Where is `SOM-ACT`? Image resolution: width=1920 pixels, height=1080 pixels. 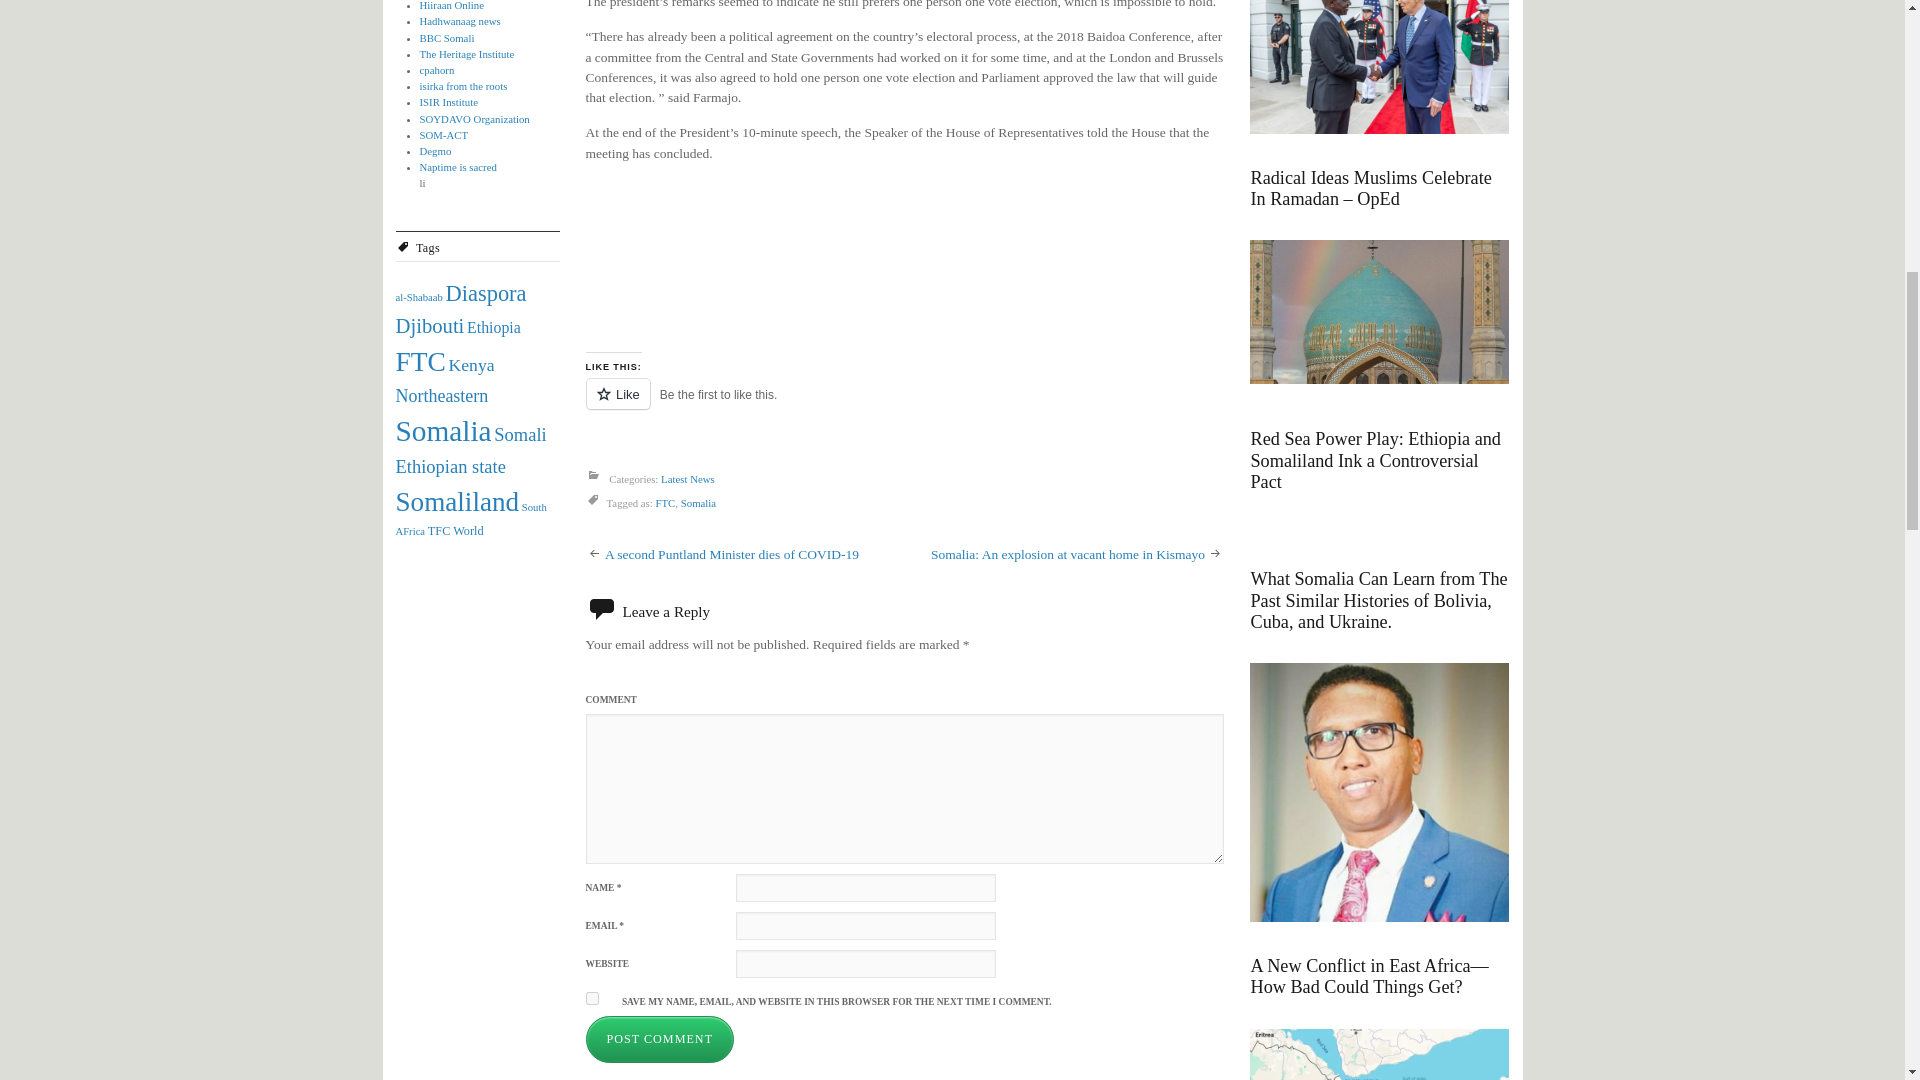
SOM-ACT is located at coordinates (444, 134).